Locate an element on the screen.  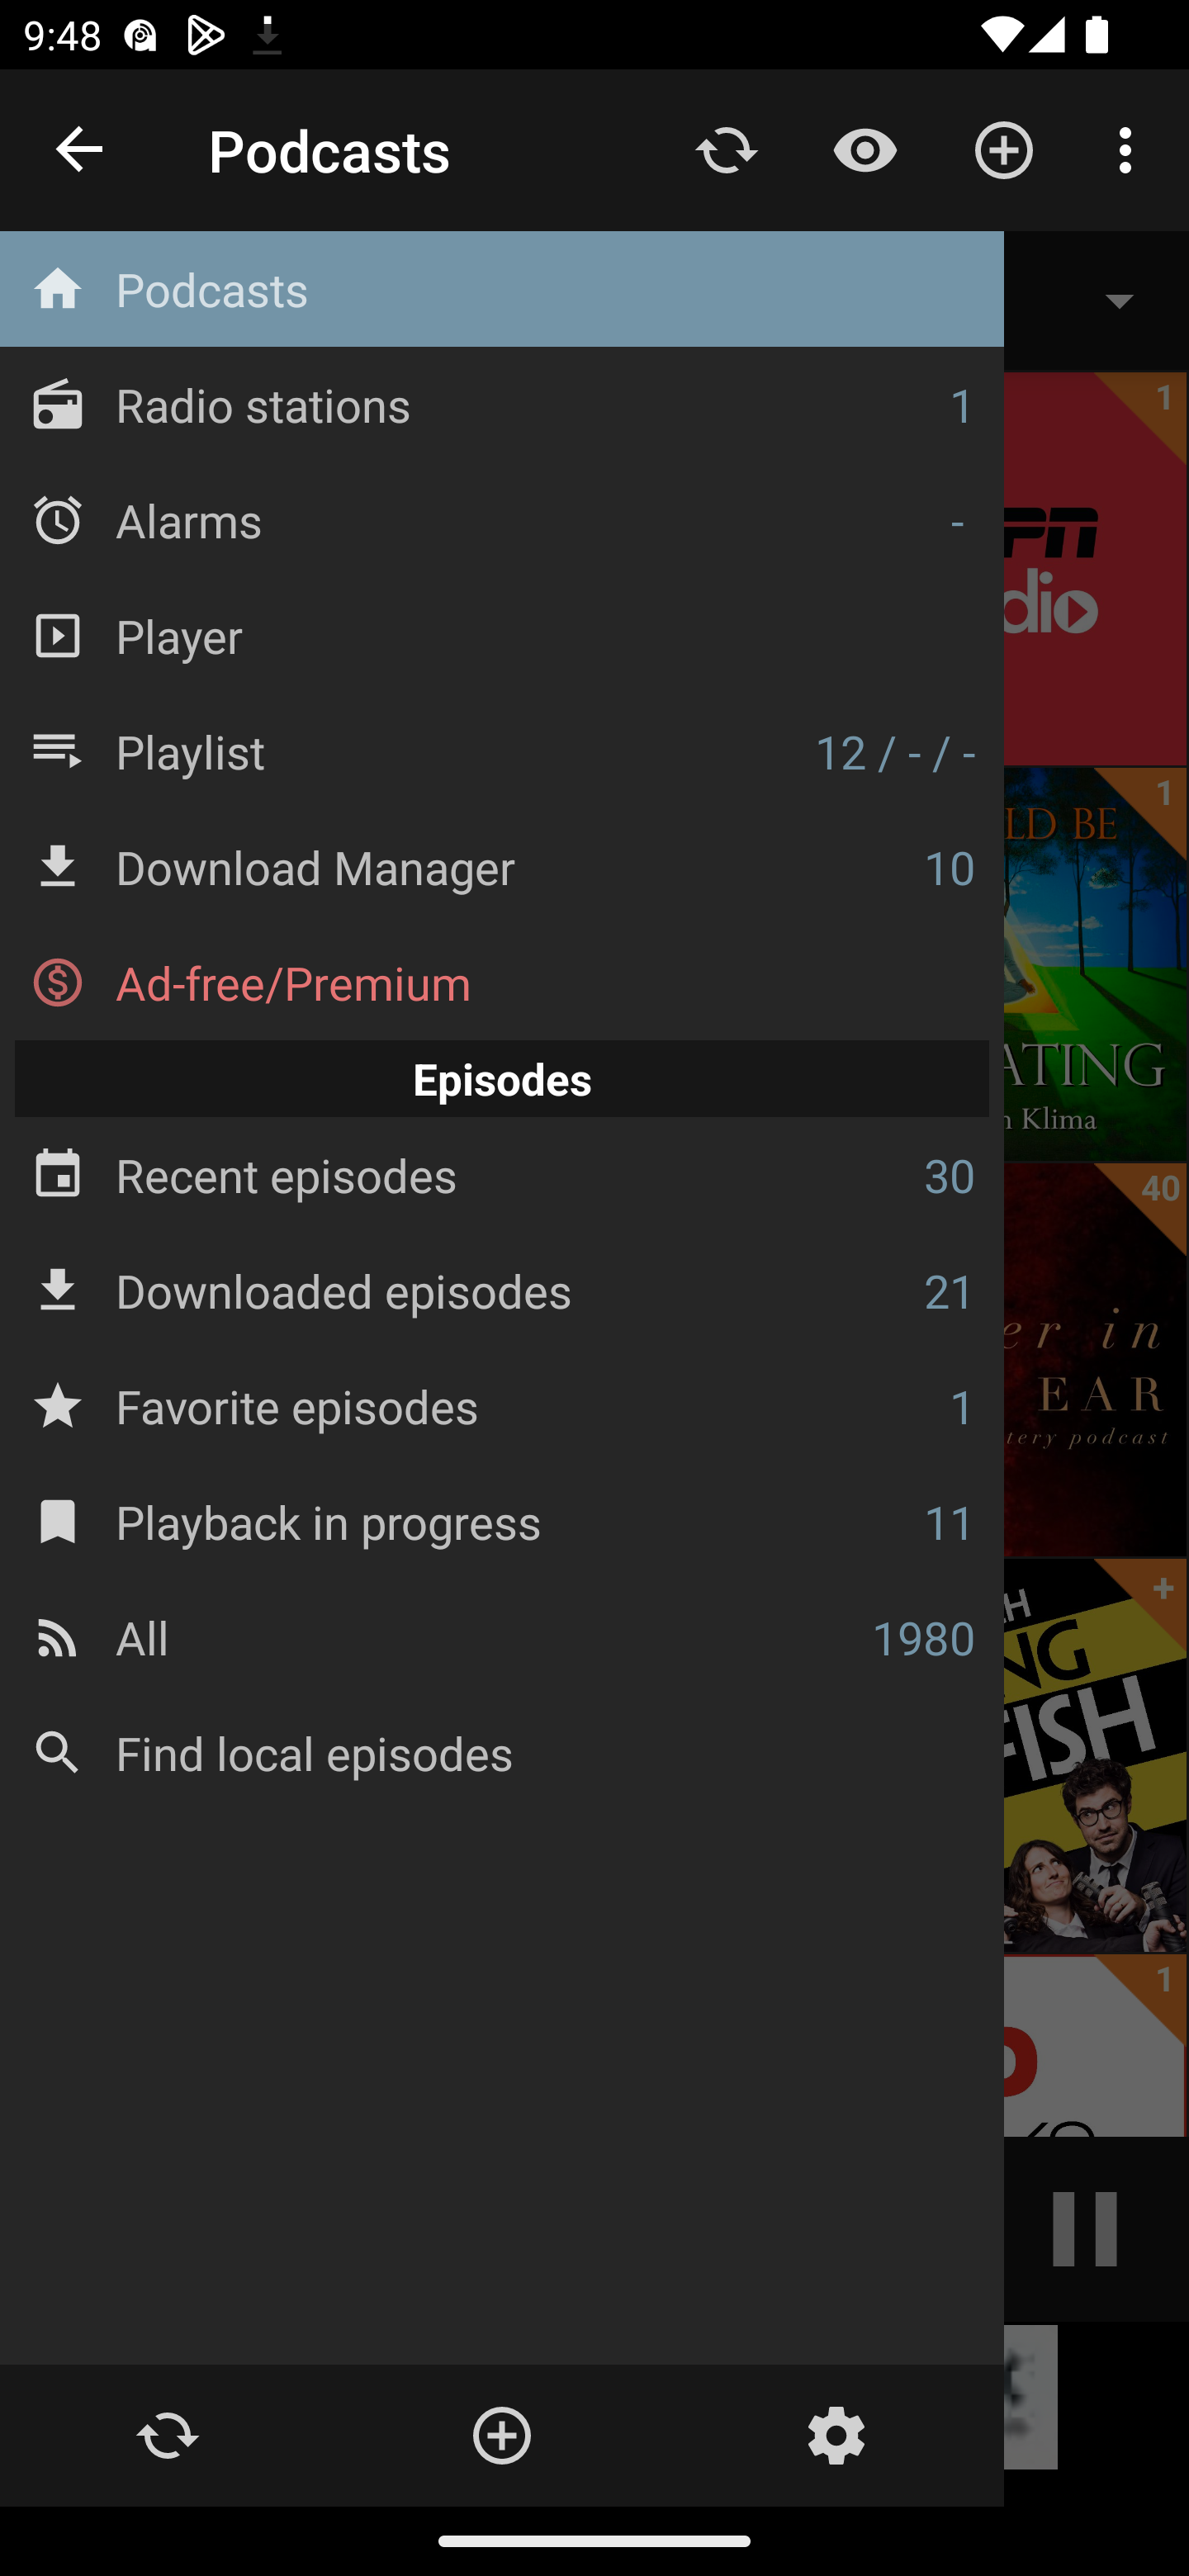
Download Manager 10 is located at coordinates (502, 867).